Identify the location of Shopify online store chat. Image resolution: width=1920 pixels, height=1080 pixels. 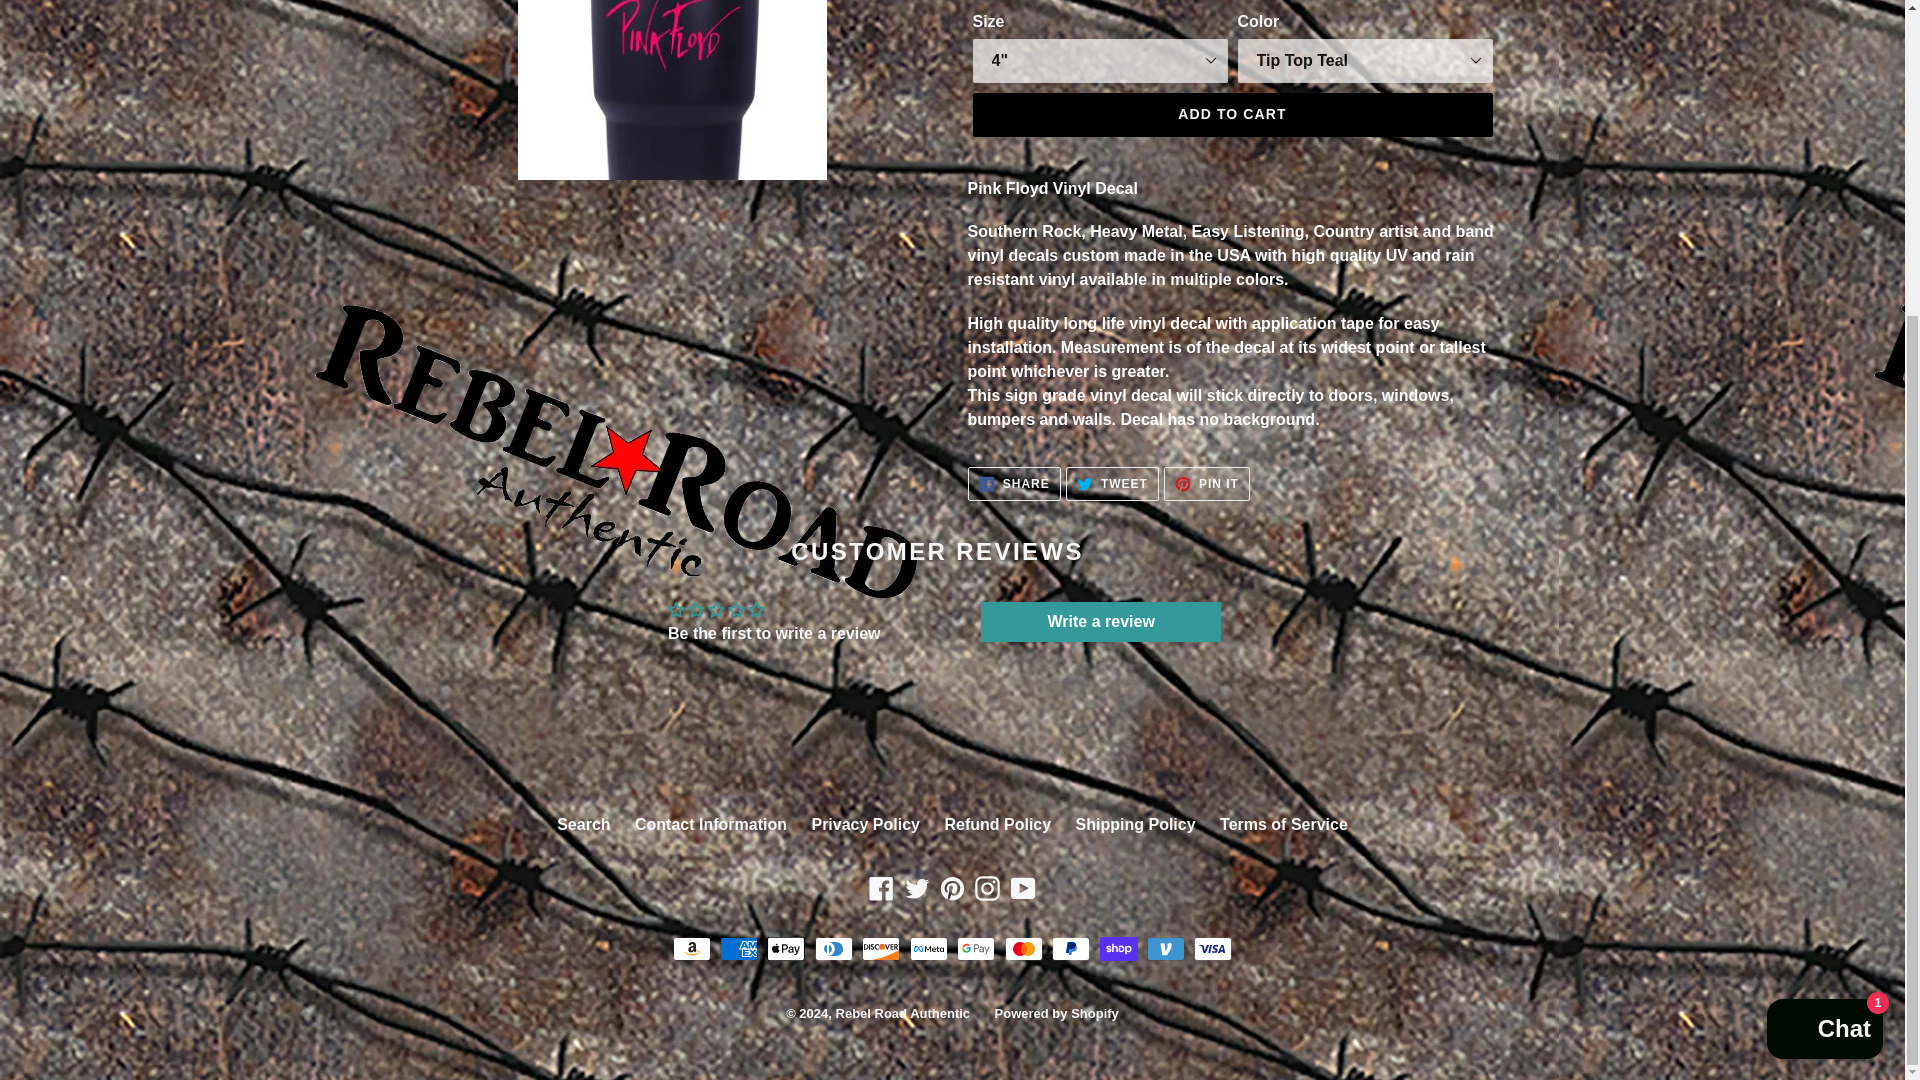
(1824, 596).